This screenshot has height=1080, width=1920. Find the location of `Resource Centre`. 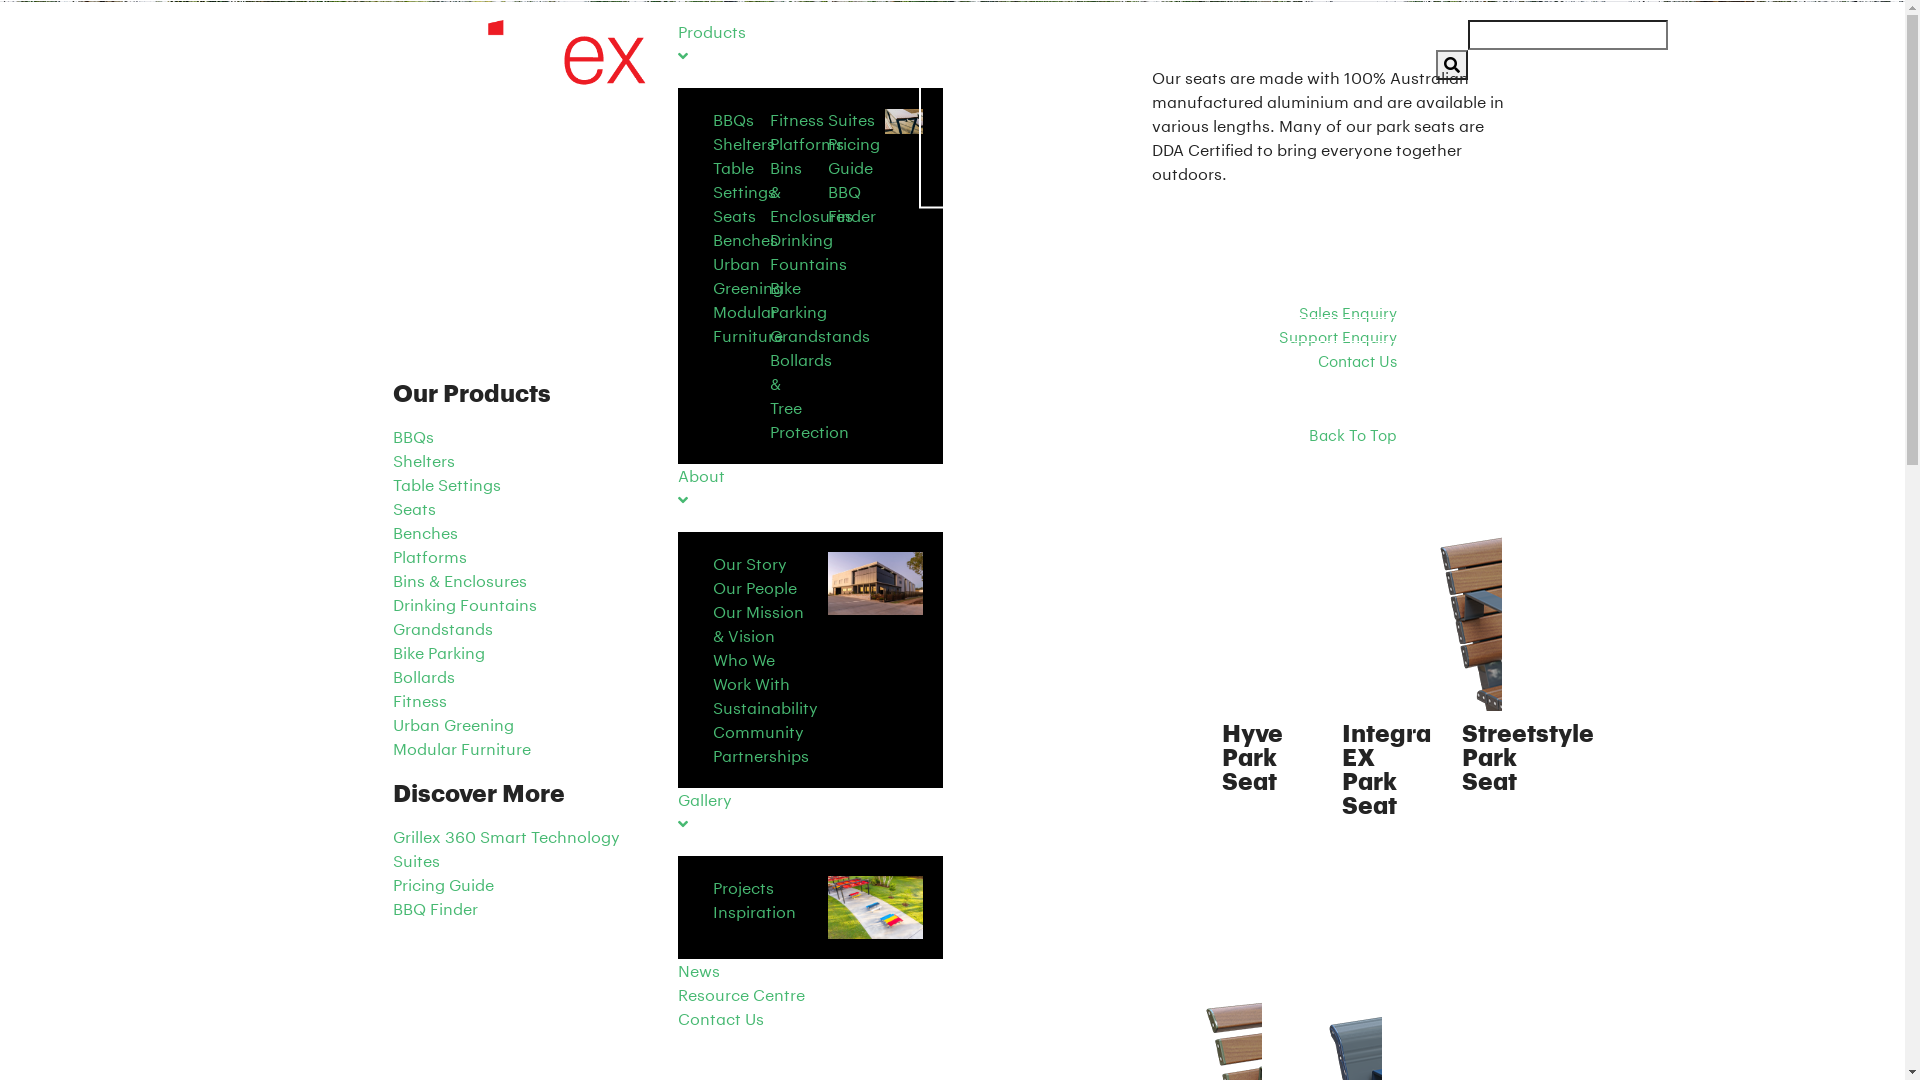

Resource Centre is located at coordinates (810, 995).